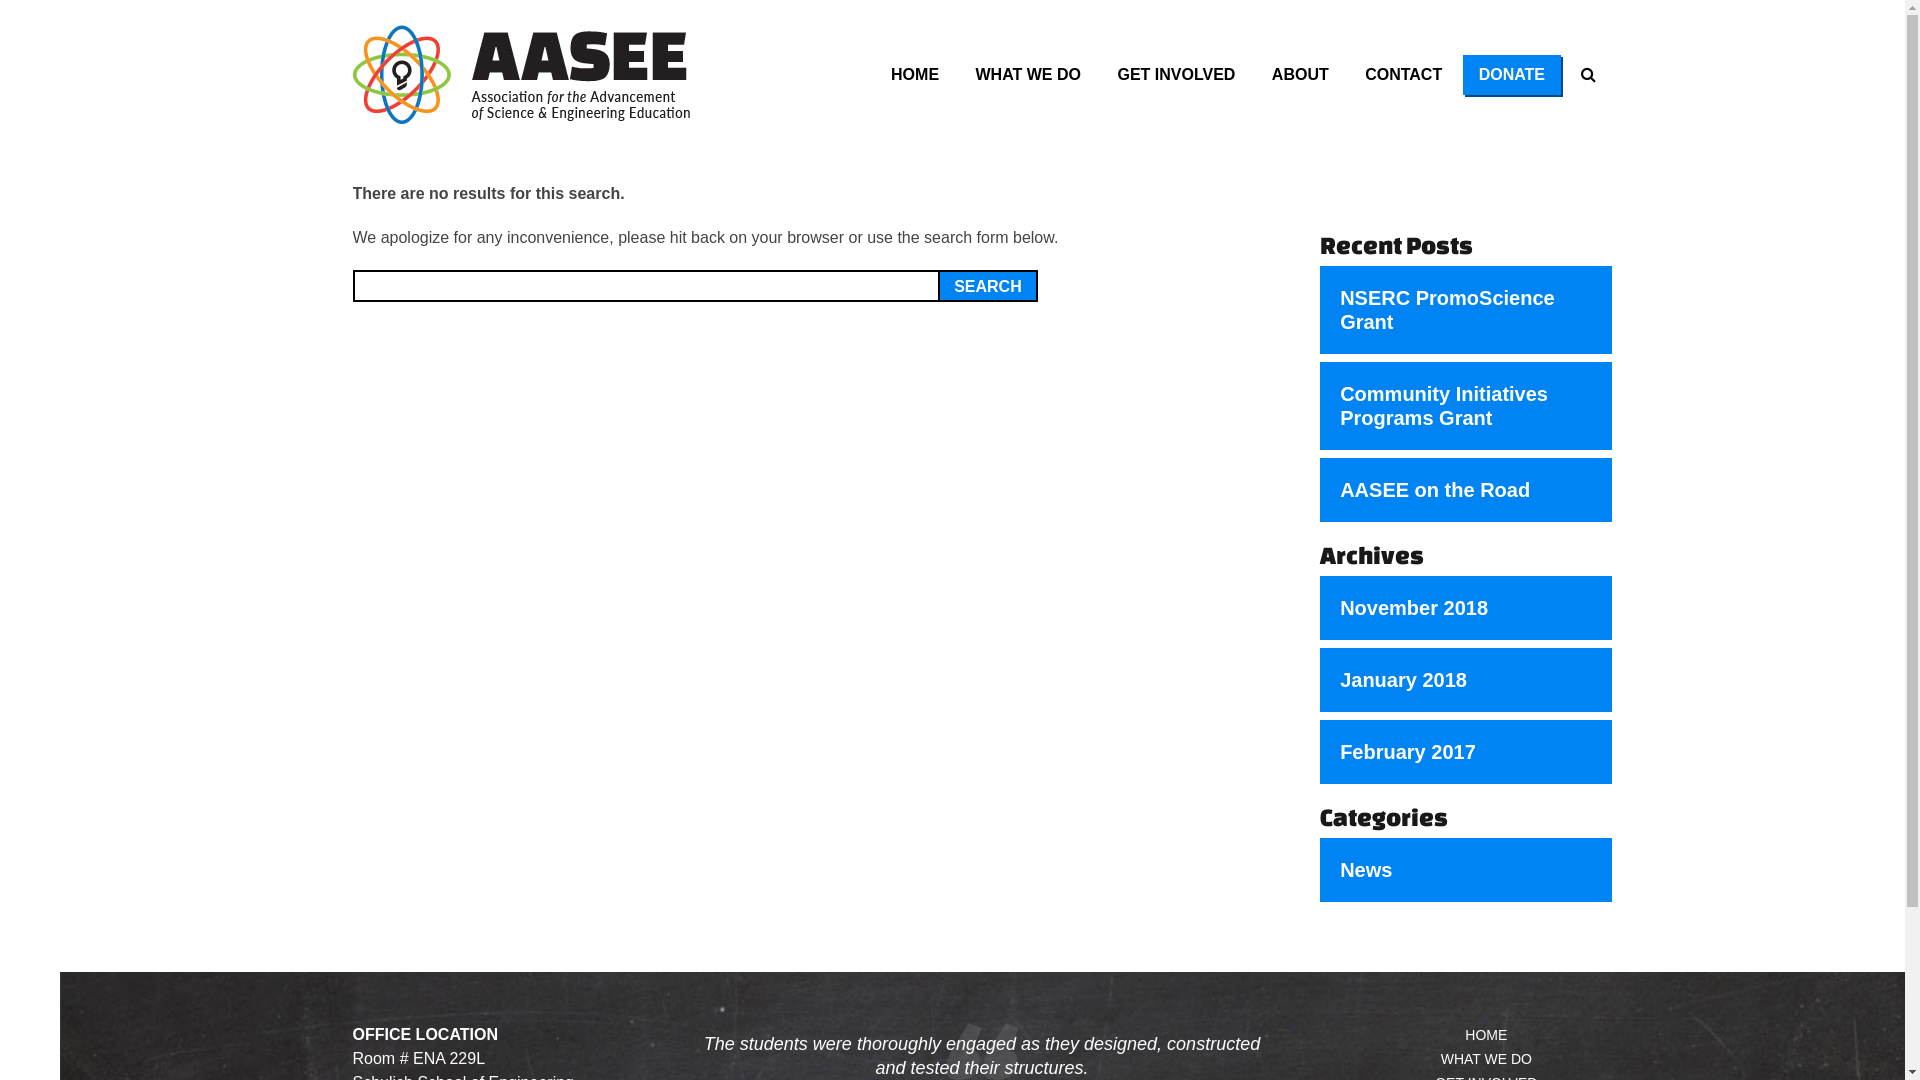 Image resolution: width=1920 pixels, height=1080 pixels. What do you see at coordinates (1486, 1035) in the screenshot?
I see `HOME` at bounding box center [1486, 1035].